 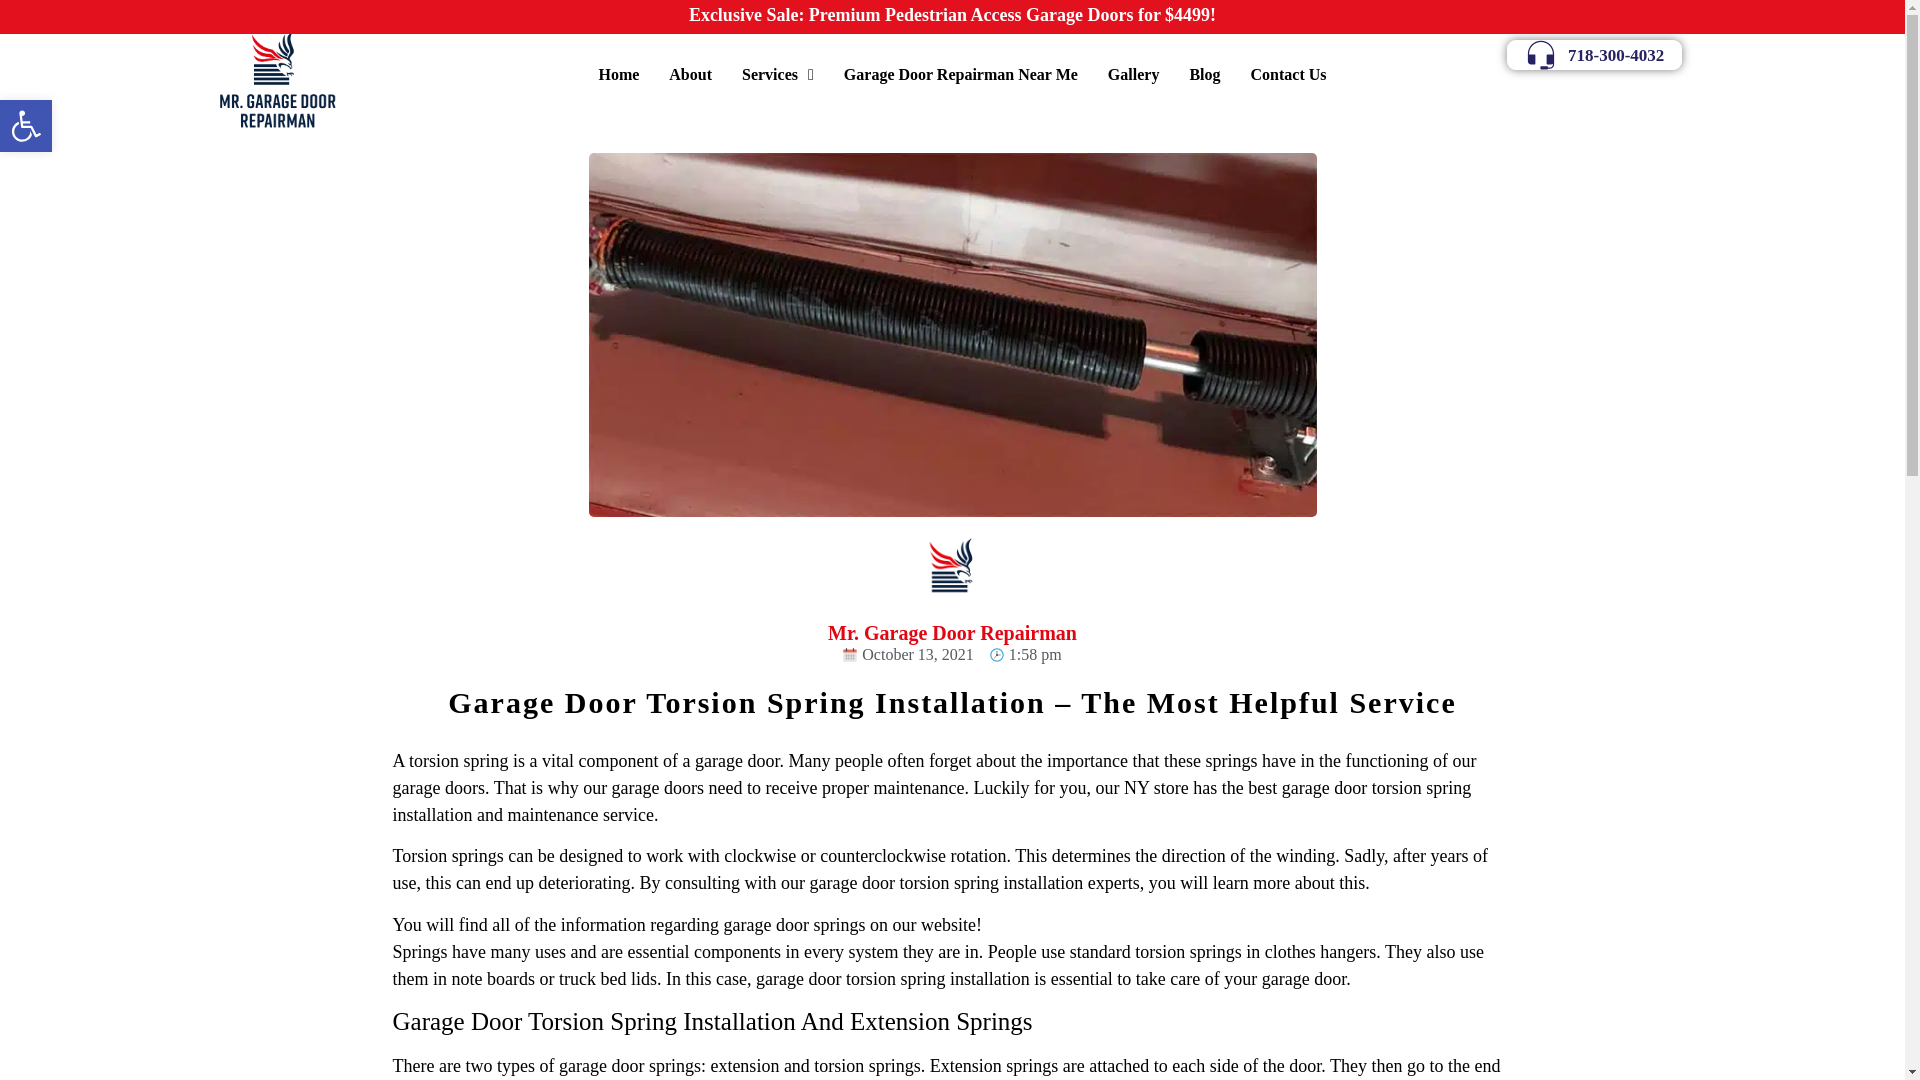 What do you see at coordinates (26, 126) in the screenshot?
I see `Accessibility Tools` at bounding box center [26, 126].